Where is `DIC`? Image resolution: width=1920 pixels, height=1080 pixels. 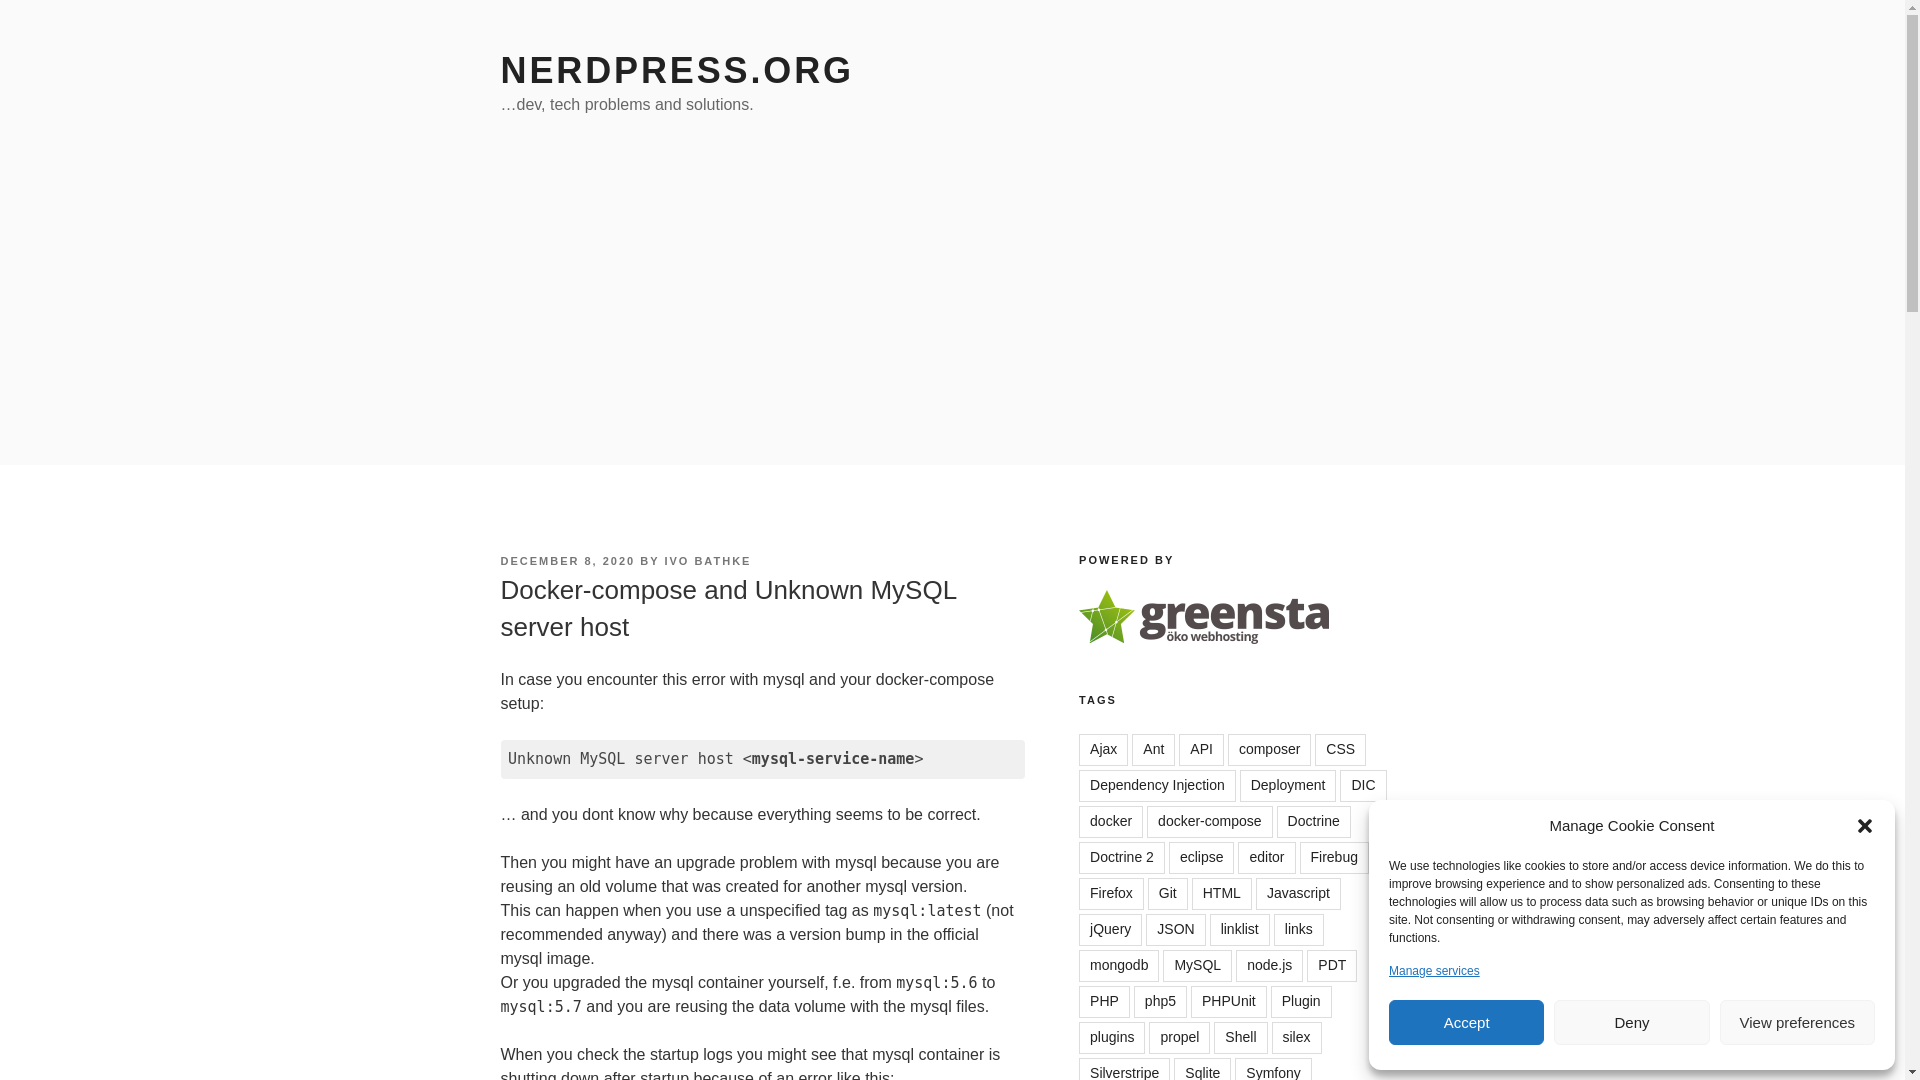 DIC is located at coordinates (1363, 786).